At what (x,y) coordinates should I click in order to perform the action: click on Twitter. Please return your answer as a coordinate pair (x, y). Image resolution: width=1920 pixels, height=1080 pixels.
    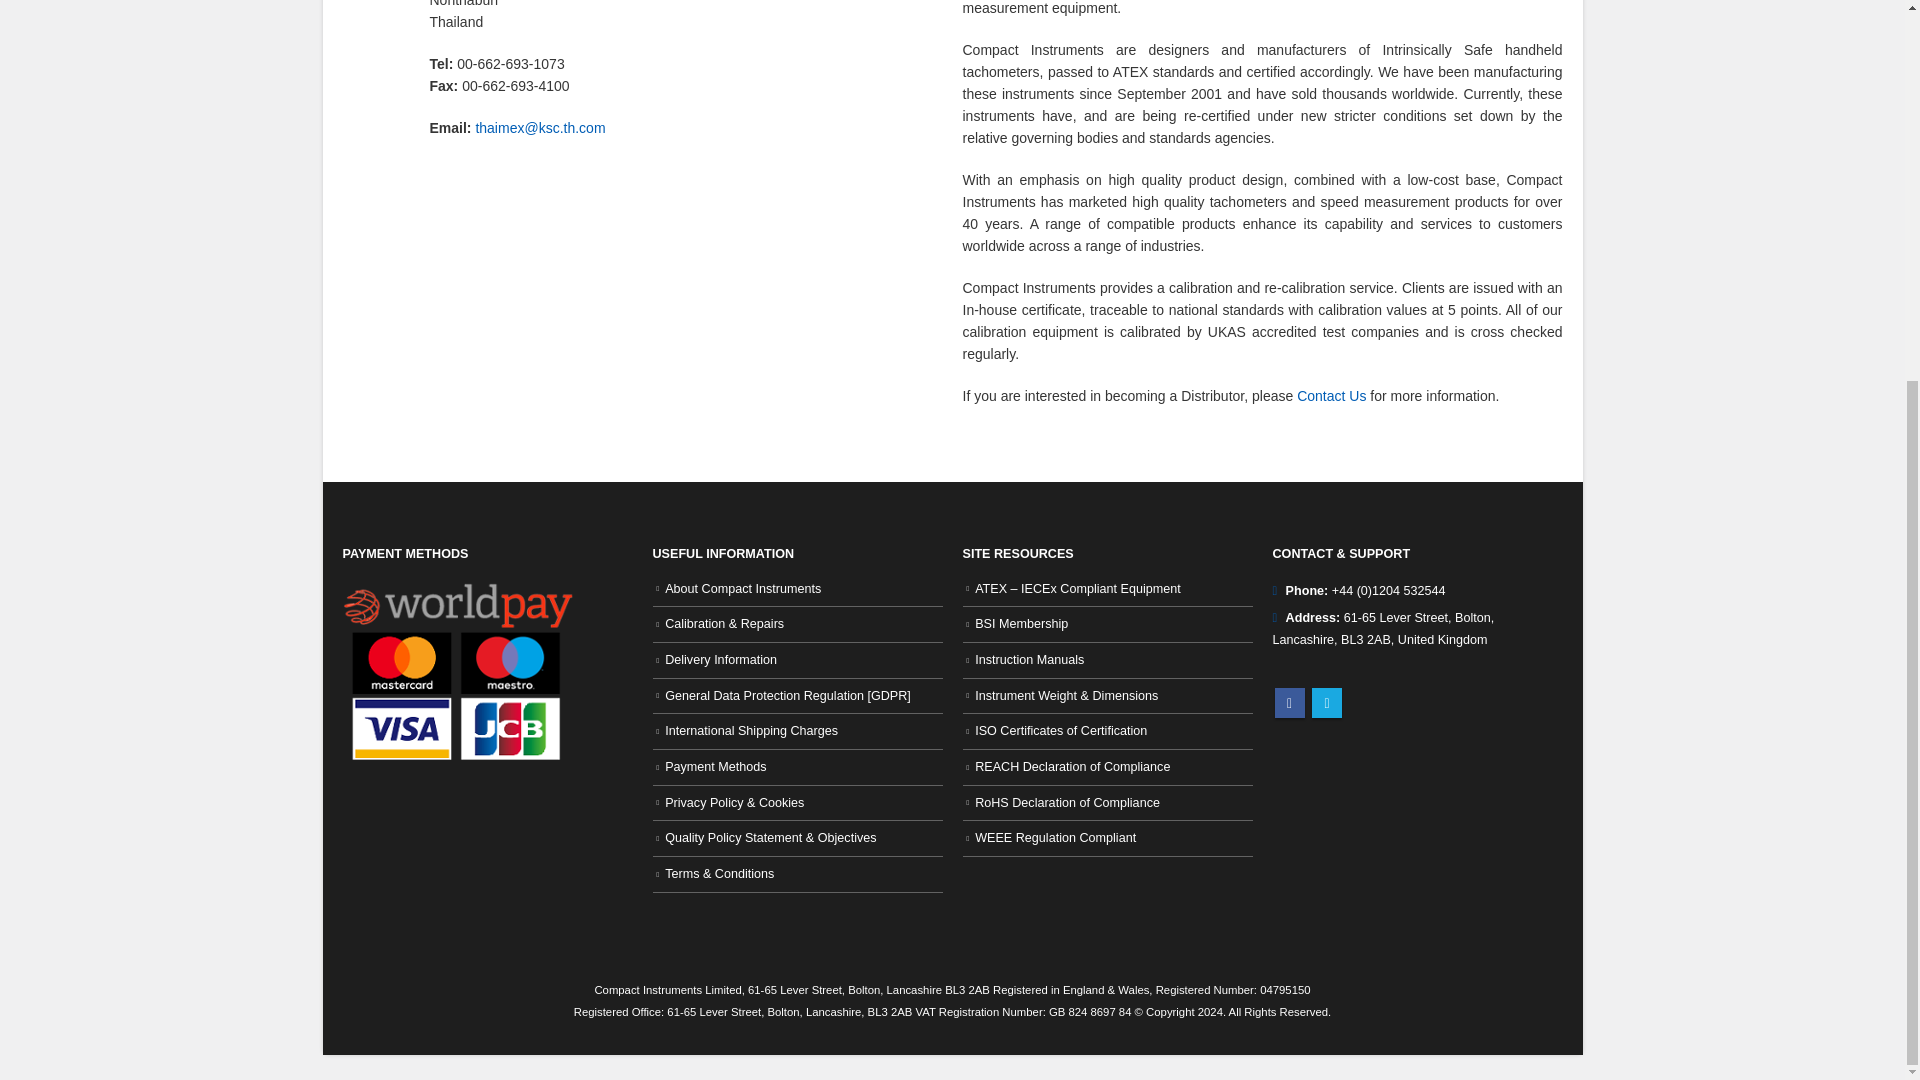
    Looking at the image, I should click on (1326, 702).